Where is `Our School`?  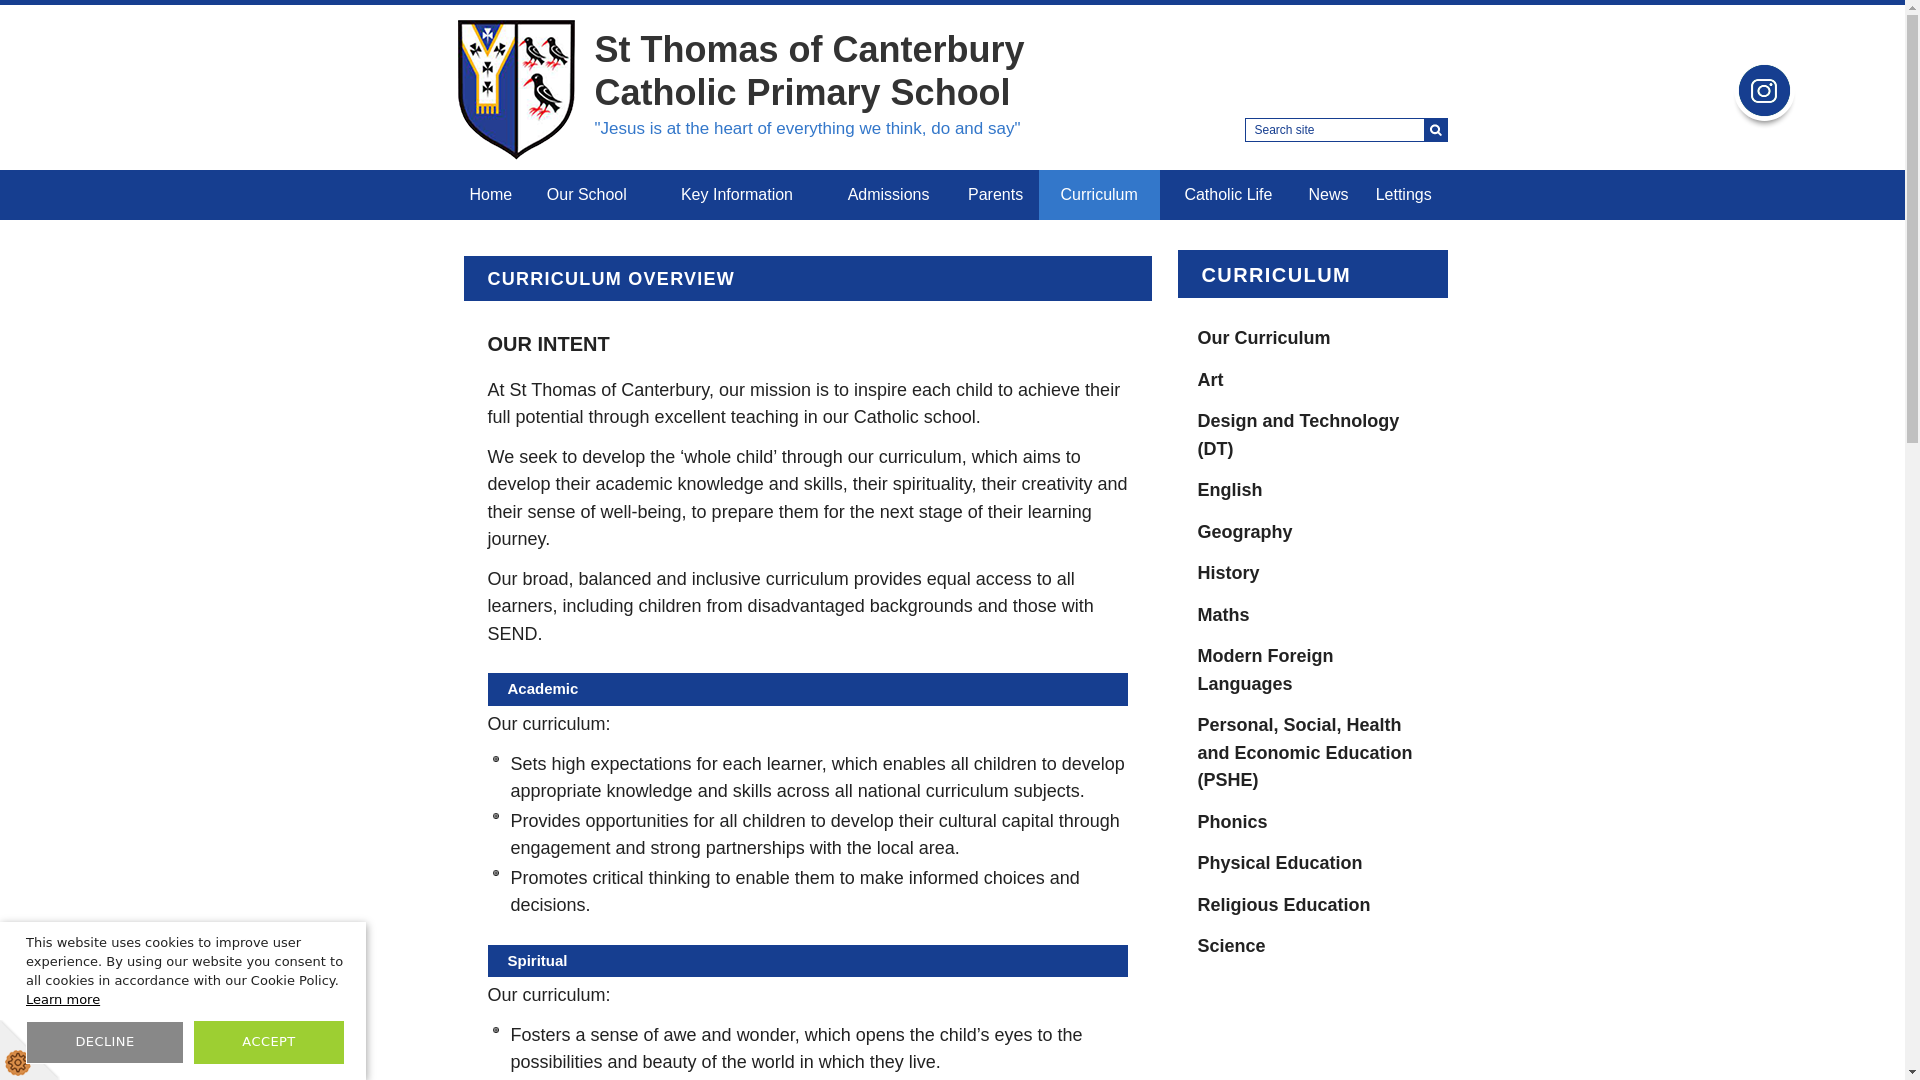
Our School is located at coordinates (586, 194).